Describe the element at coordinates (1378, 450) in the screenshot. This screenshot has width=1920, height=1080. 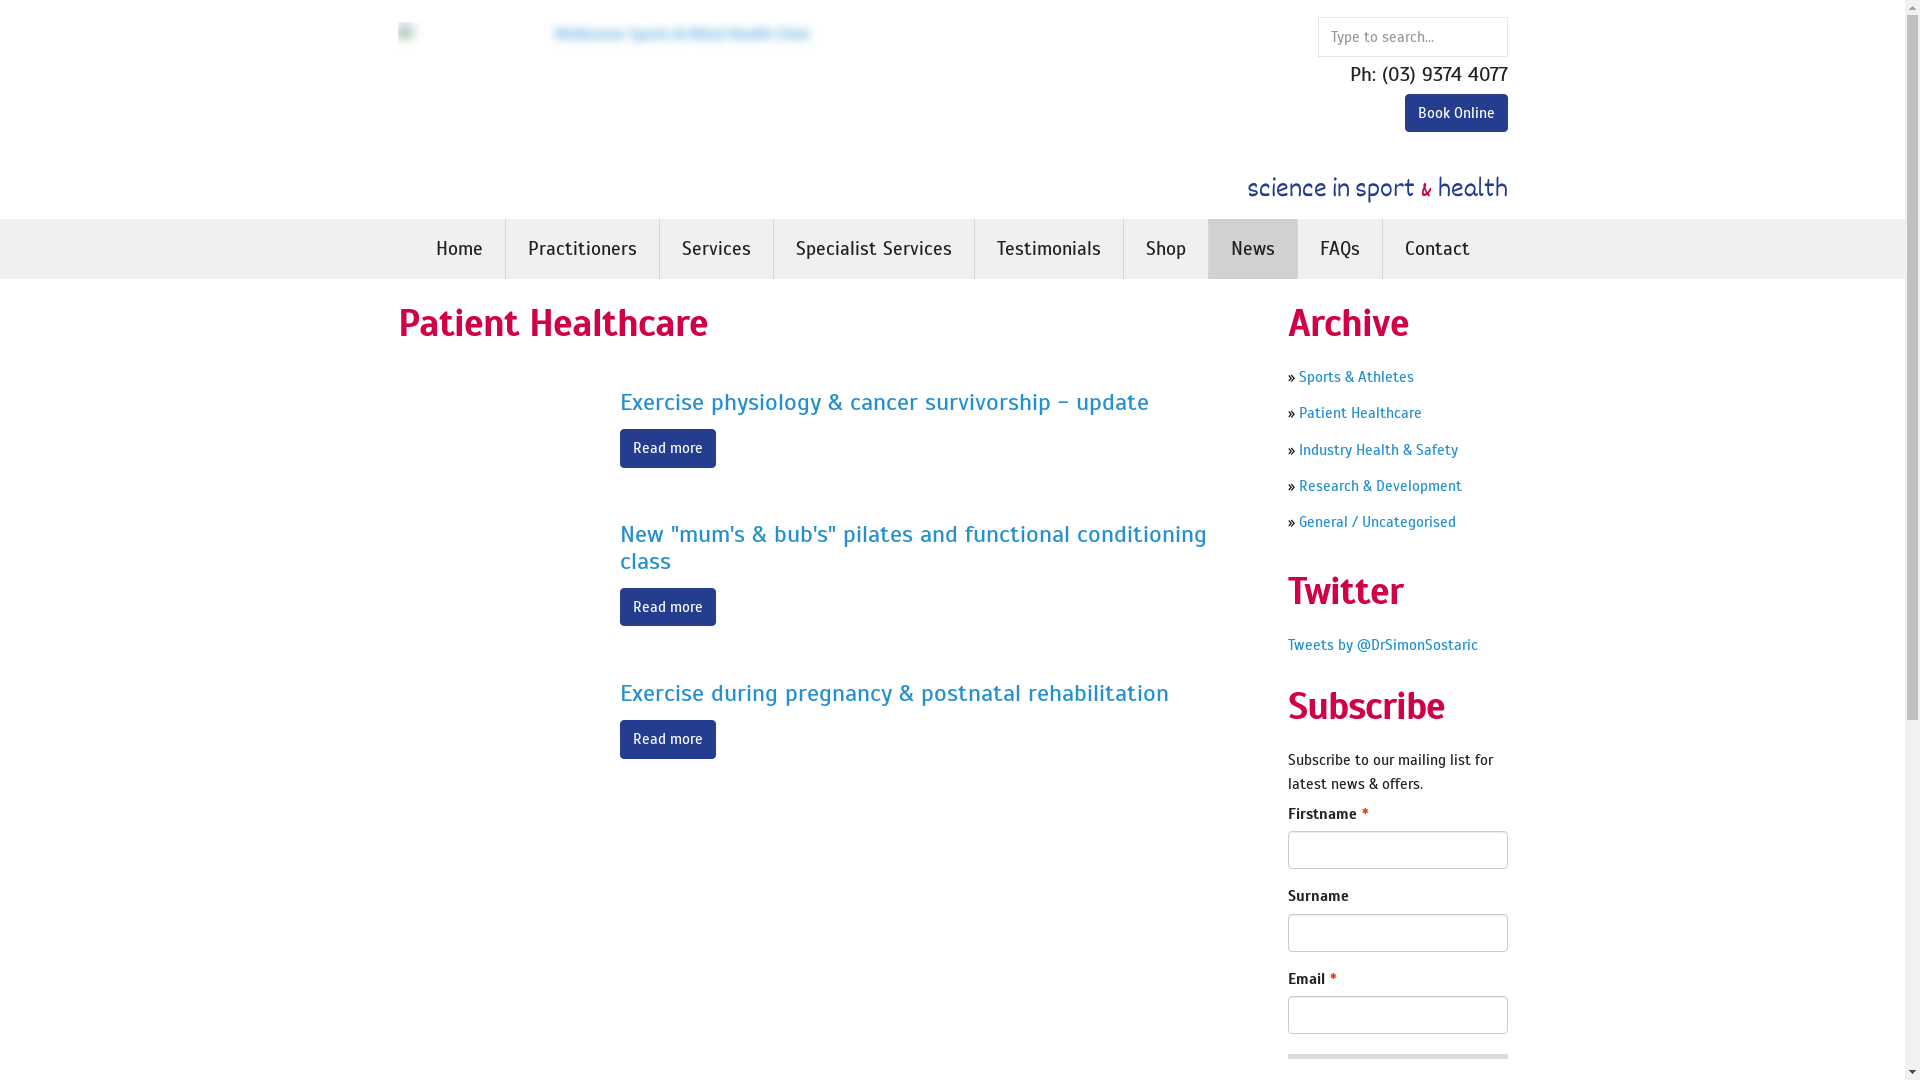
I see `Industry Health & Safety` at that location.